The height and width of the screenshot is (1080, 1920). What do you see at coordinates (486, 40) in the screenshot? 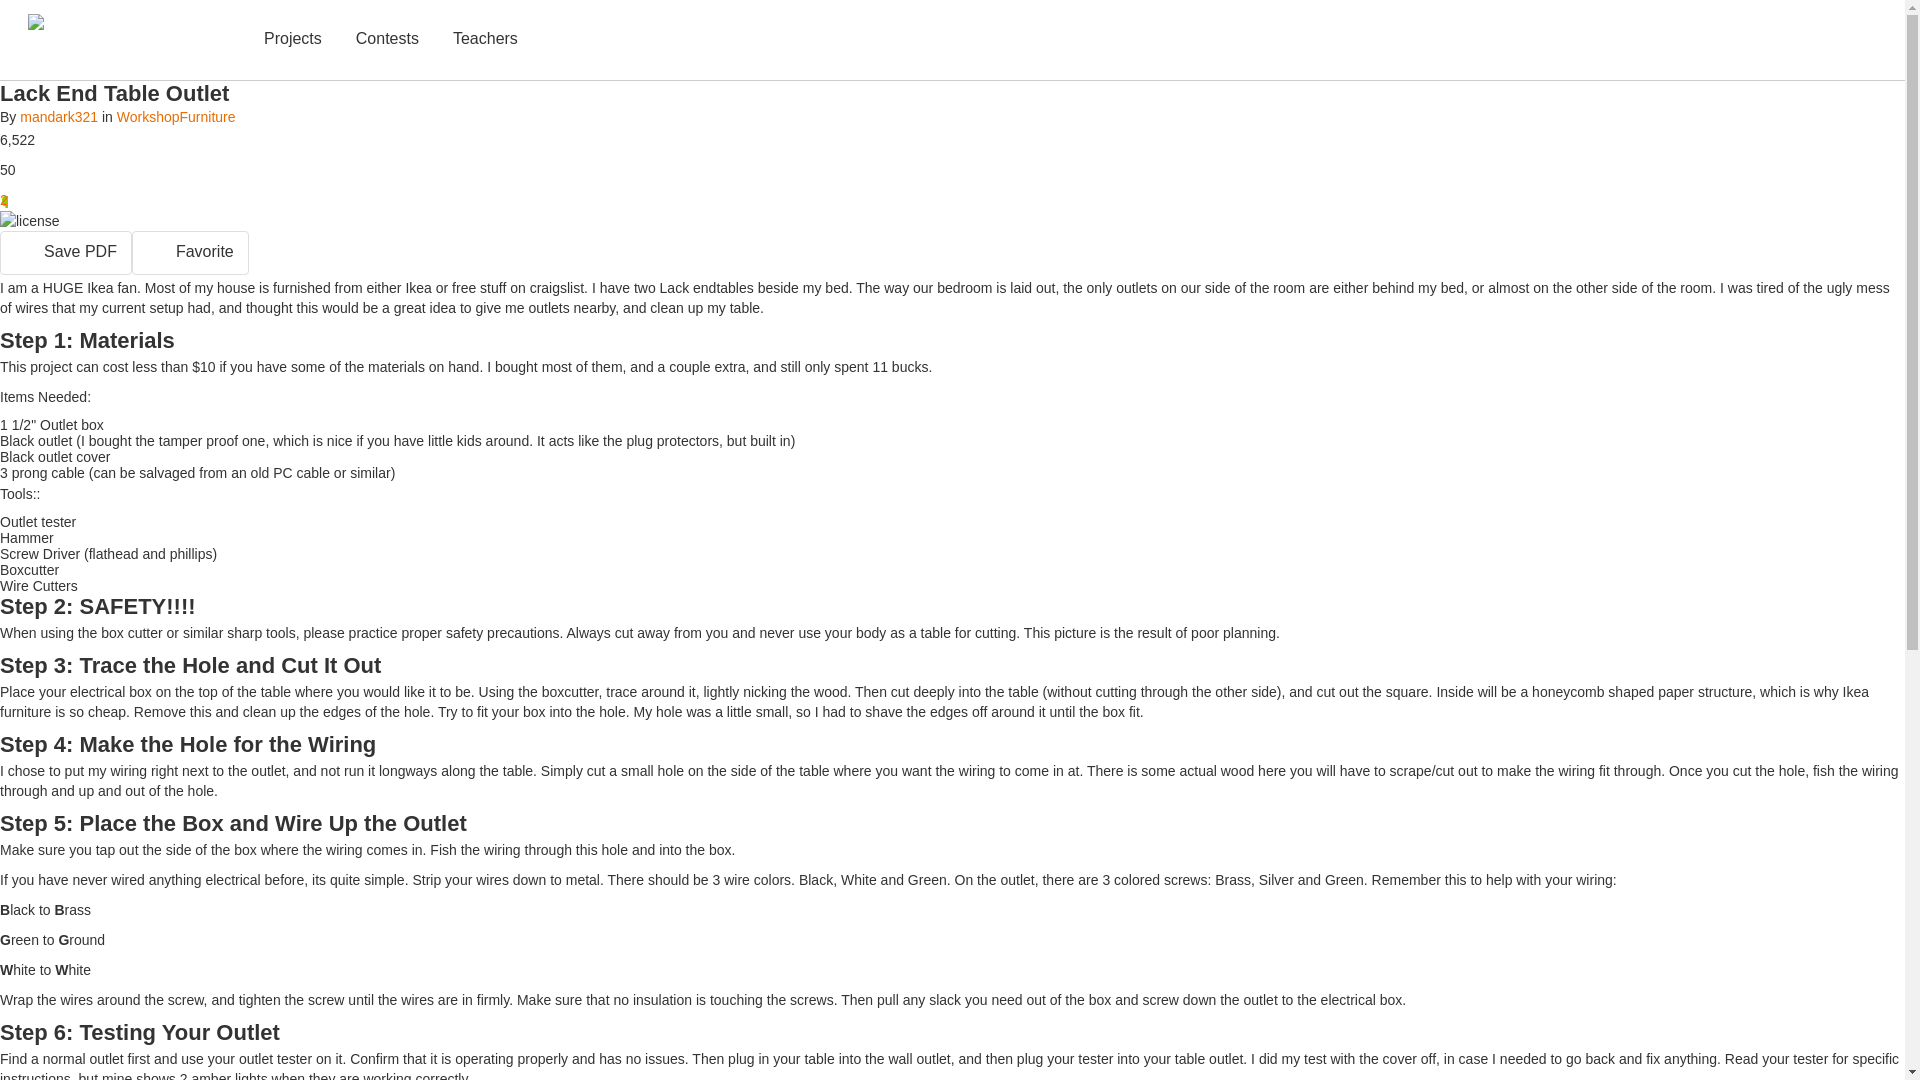
I see `Teachers` at bounding box center [486, 40].